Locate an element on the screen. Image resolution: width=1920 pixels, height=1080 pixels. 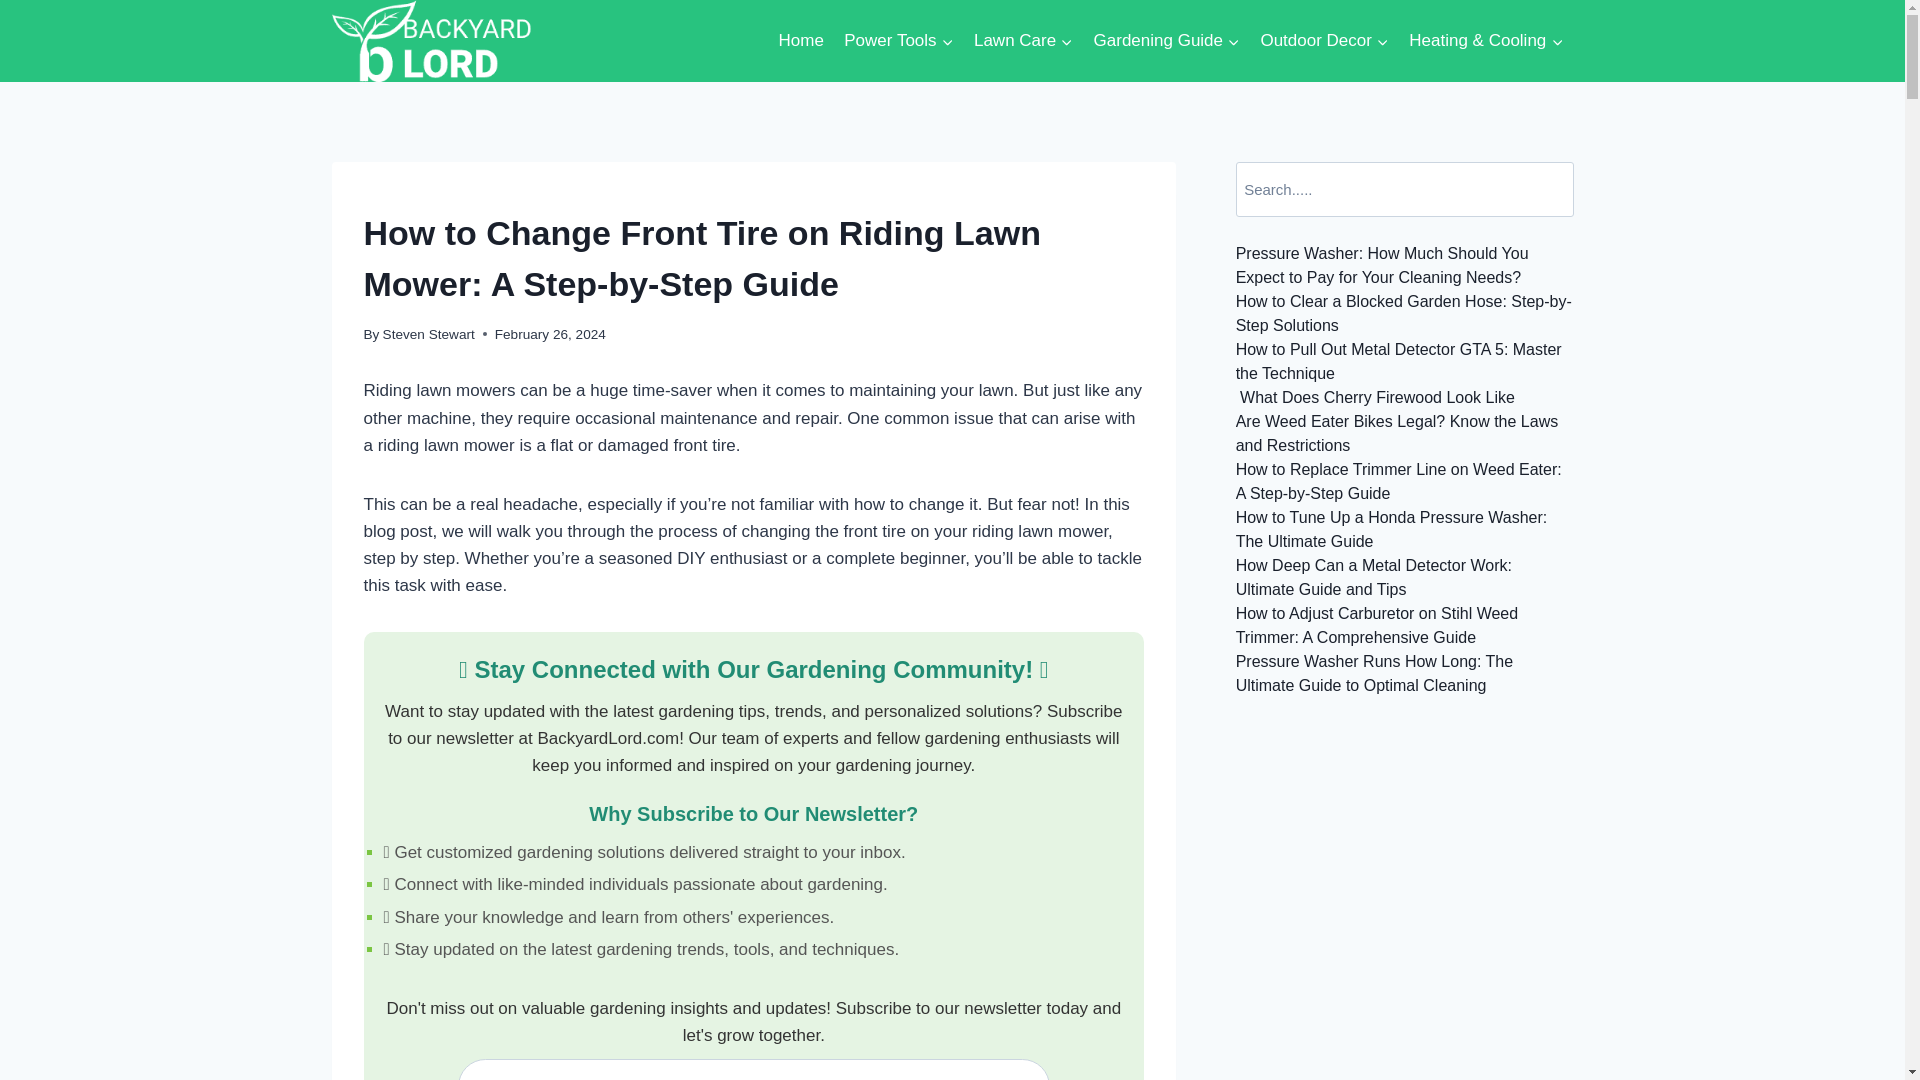
Lawn Care is located at coordinates (1024, 40).